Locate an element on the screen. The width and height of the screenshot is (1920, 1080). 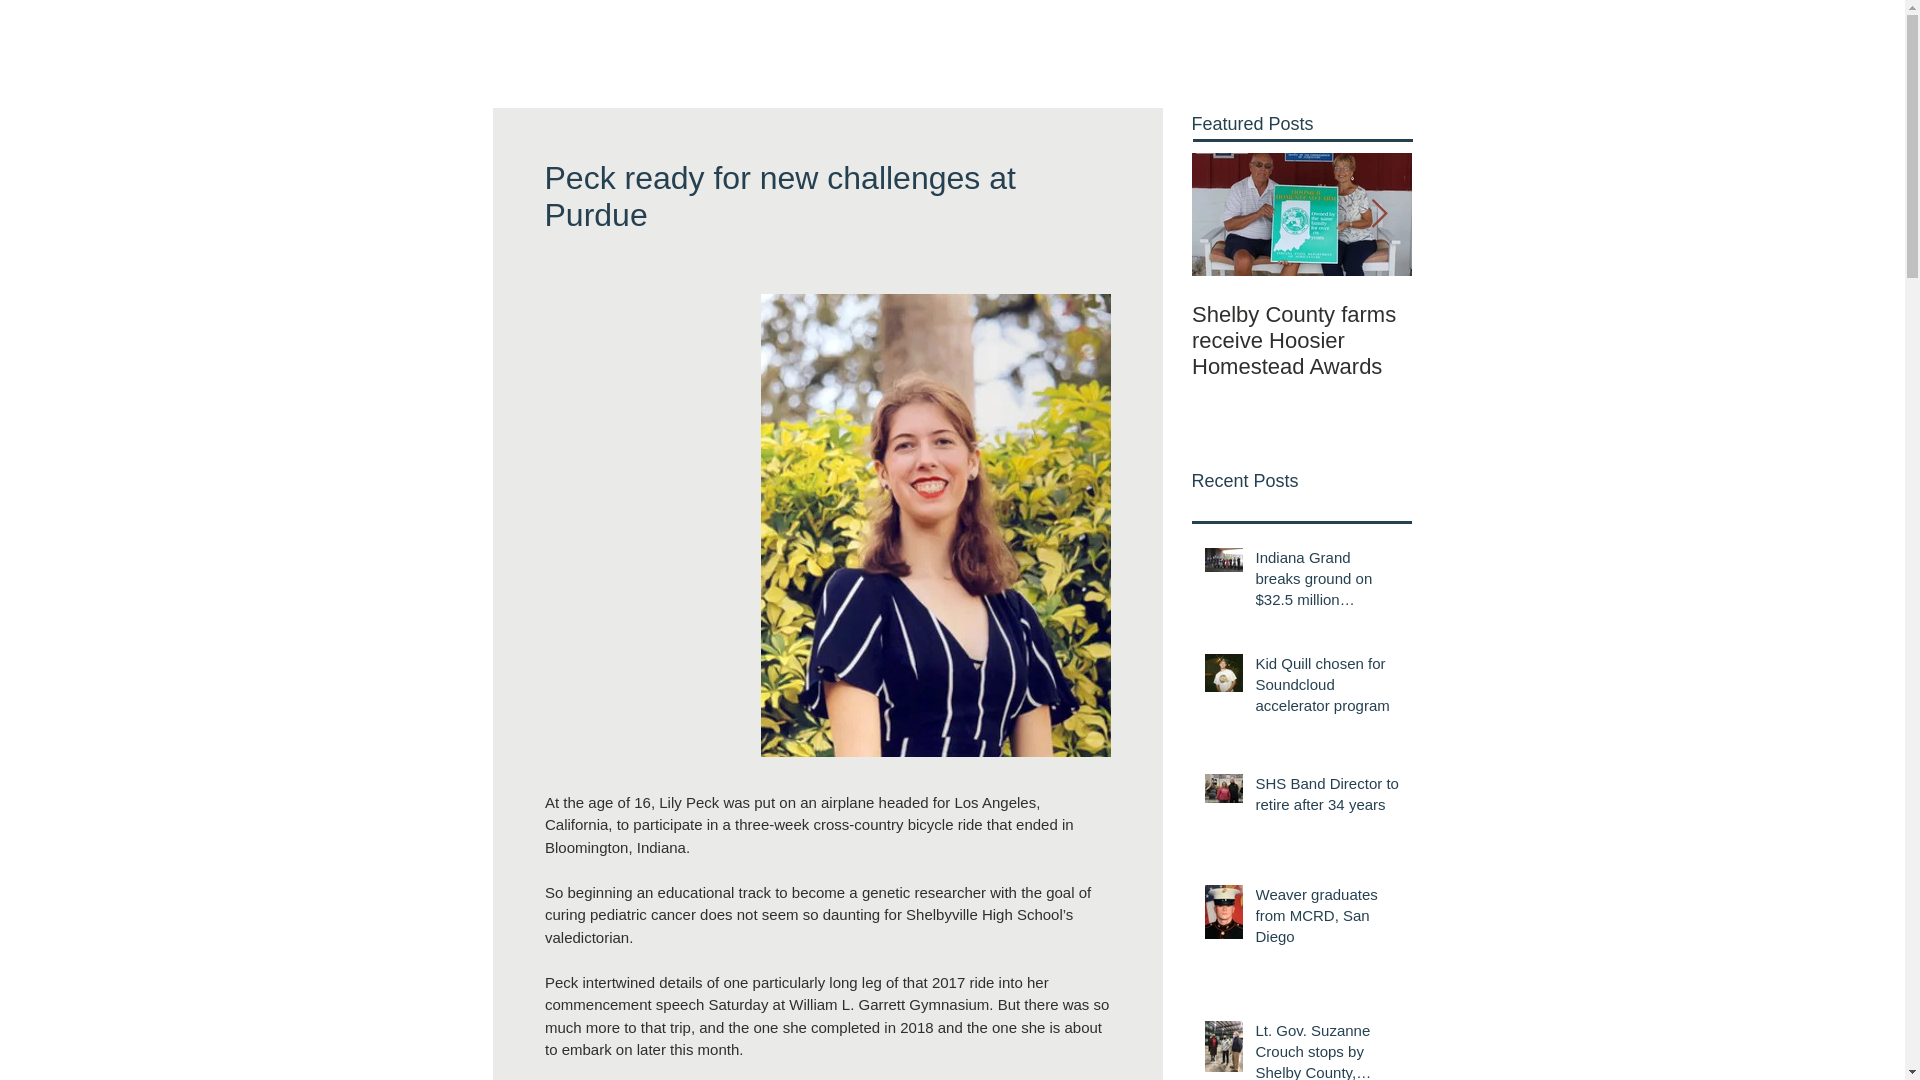
Shelby County farms receive Hoosier Homestead Awards is located at coordinates (1302, 341).